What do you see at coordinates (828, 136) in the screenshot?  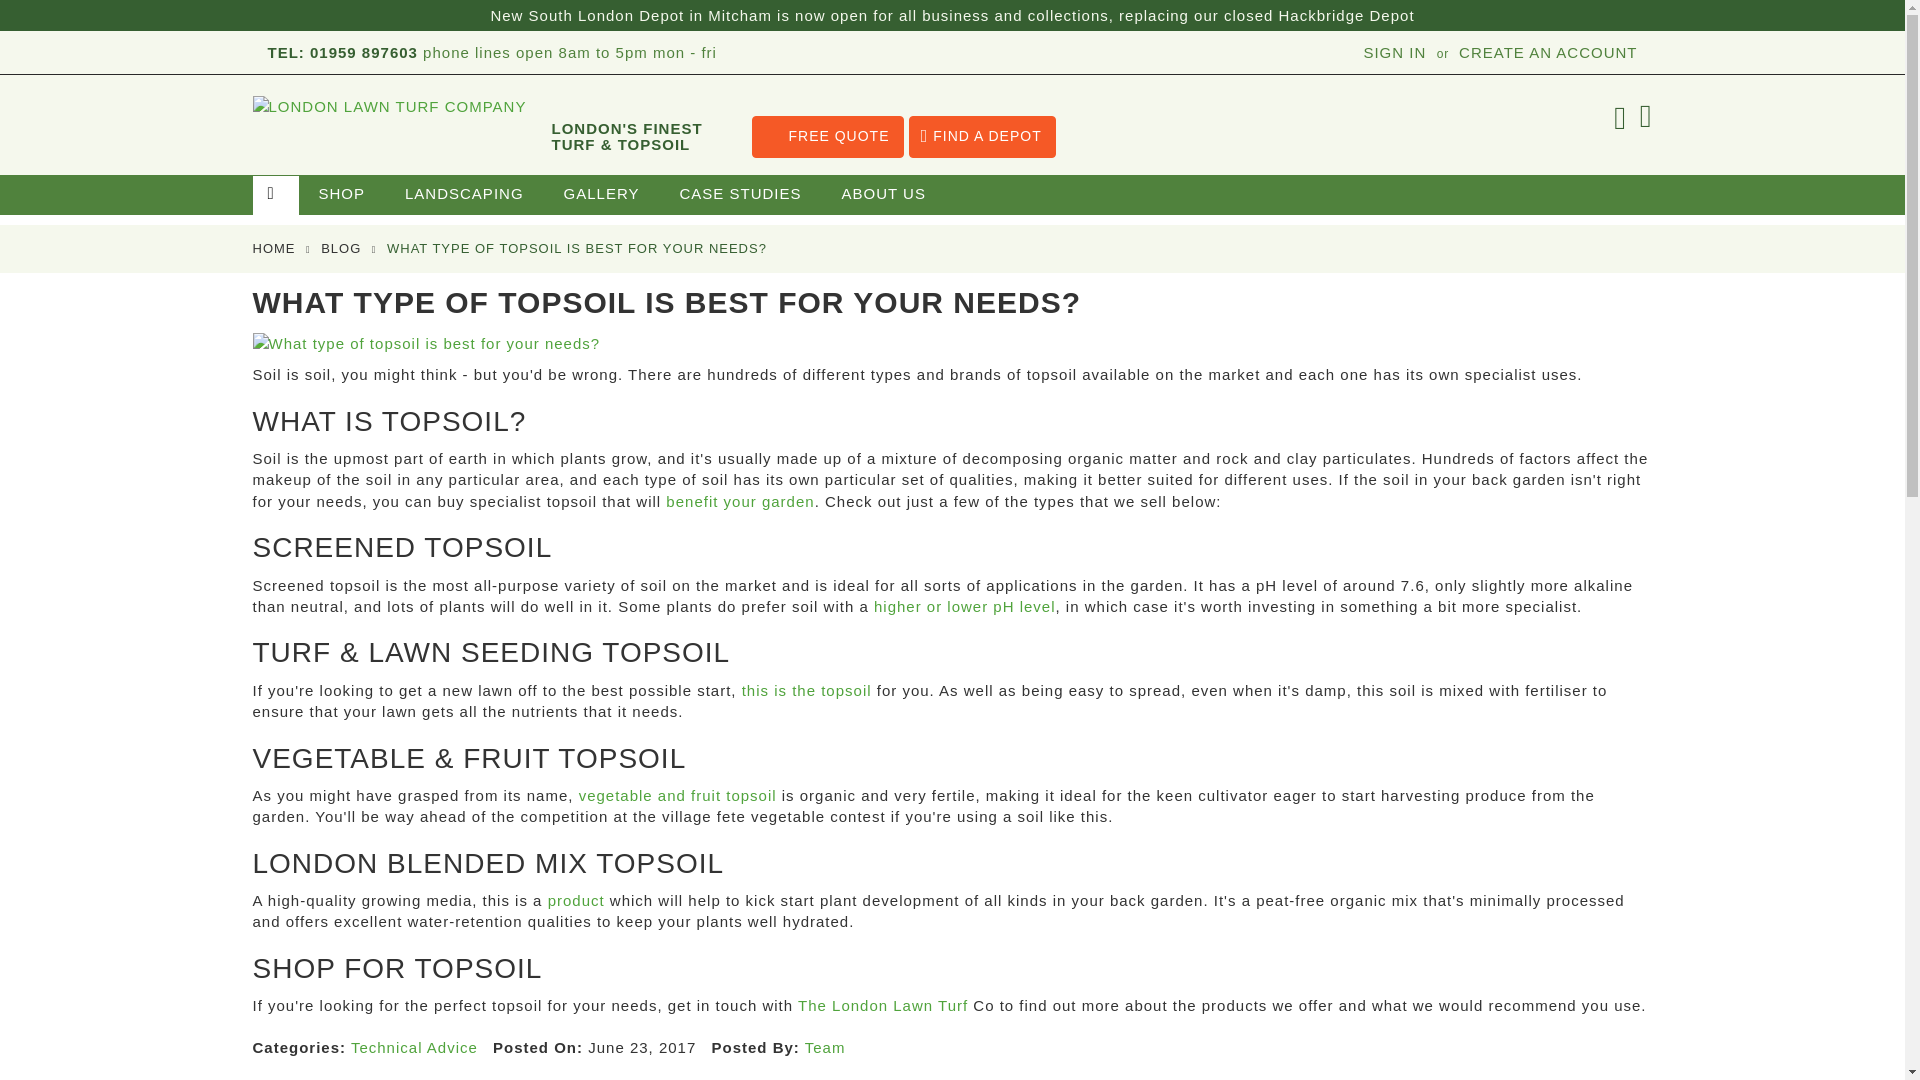 I see `FREE QUOTE` at bounding box center [828, 136].